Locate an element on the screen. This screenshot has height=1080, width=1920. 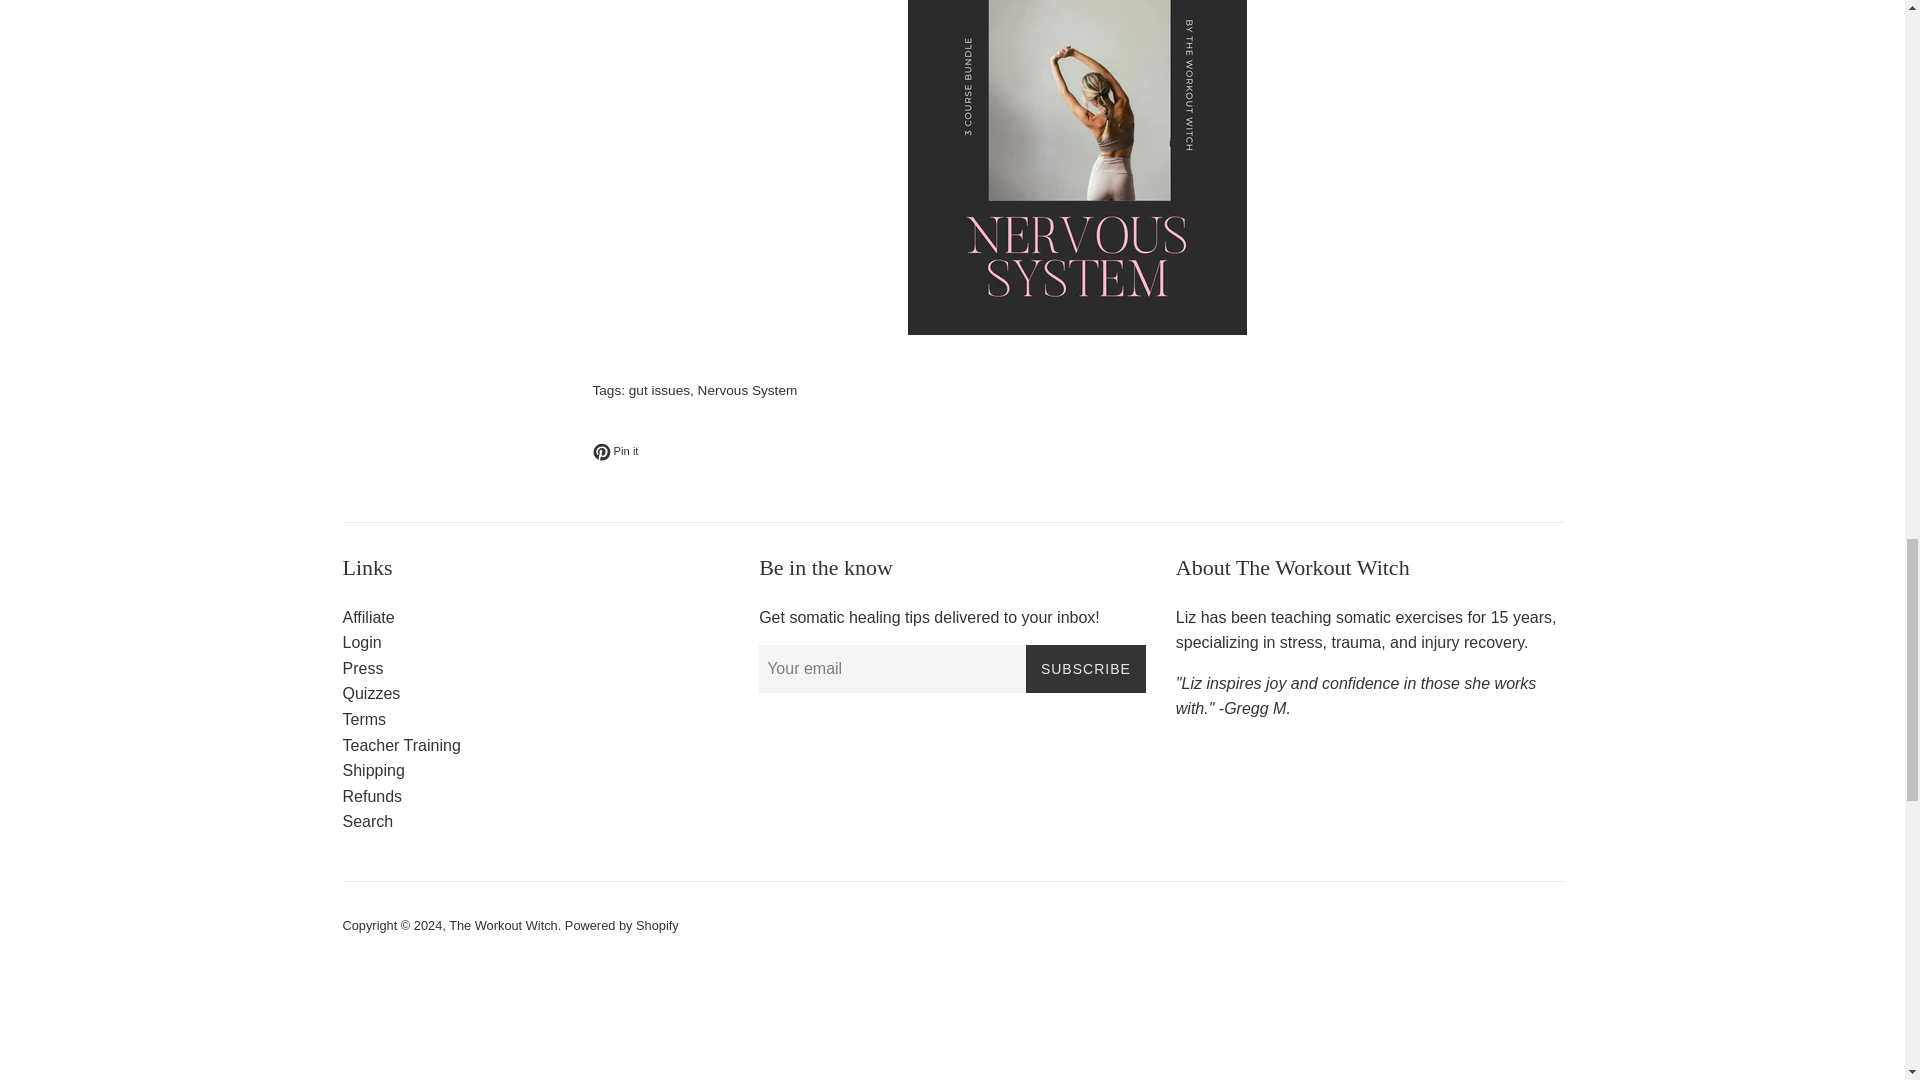
The Workout Witch is located at coordinates (504, 926).